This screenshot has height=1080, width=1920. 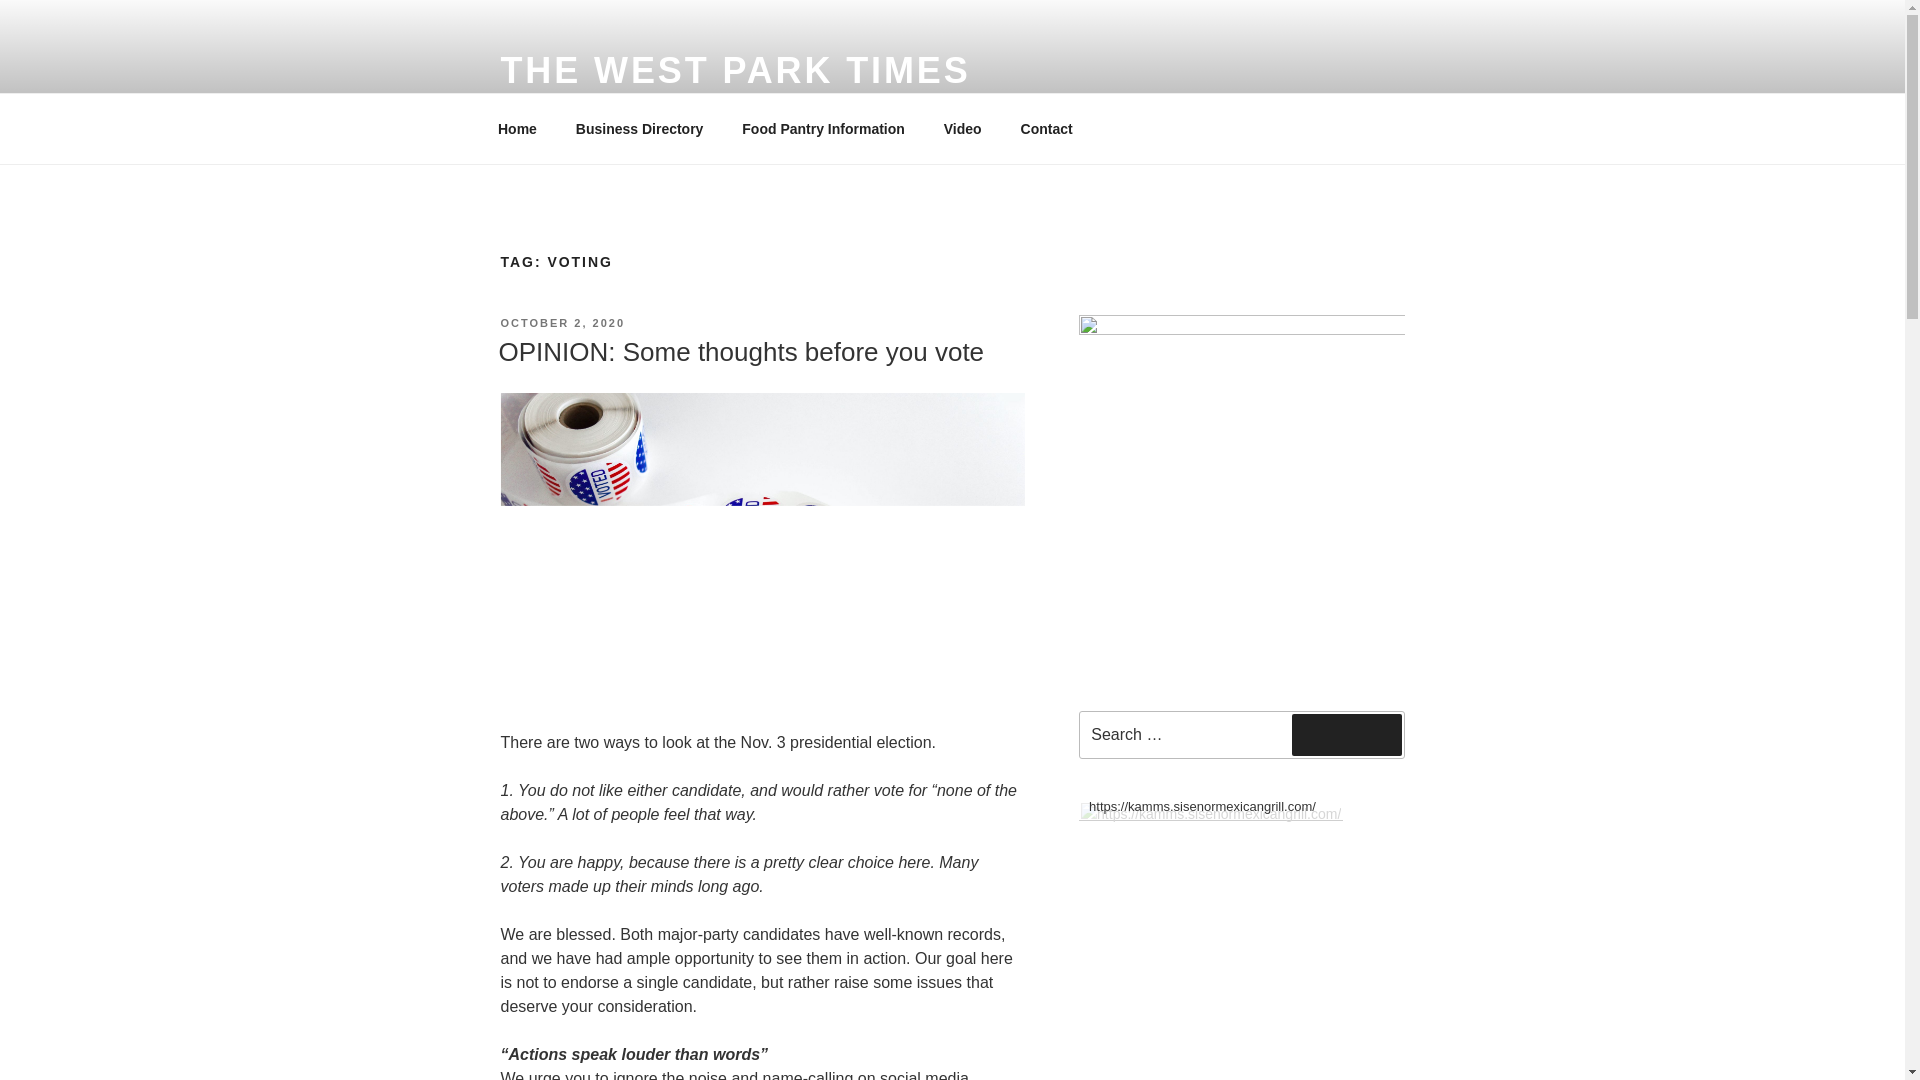 I want to click on OCTOBER 2, 2020, so click(x=562, y=323).